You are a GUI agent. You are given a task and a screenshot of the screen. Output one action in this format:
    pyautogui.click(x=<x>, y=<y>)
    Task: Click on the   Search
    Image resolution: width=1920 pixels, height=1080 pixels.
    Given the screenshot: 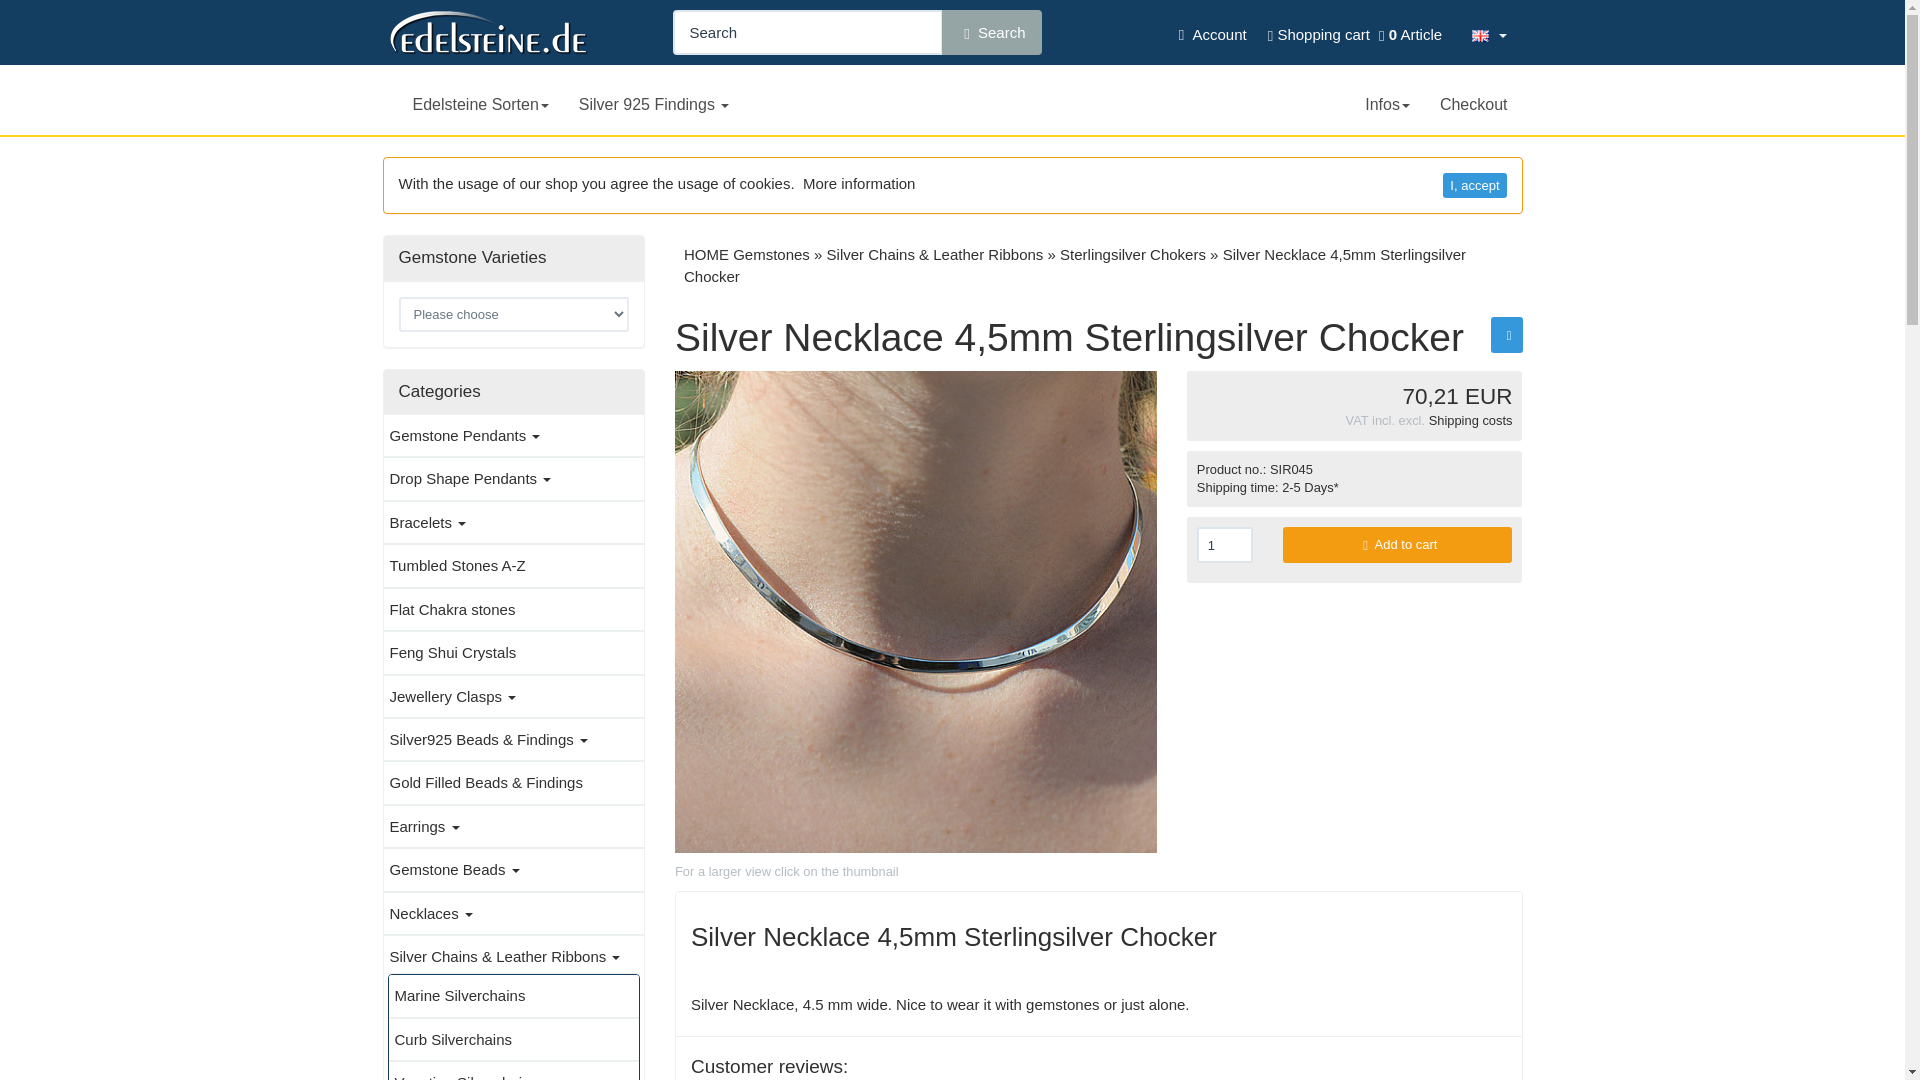 What is the action you would take?
    pyautogui.click(x=992, y=32)
    